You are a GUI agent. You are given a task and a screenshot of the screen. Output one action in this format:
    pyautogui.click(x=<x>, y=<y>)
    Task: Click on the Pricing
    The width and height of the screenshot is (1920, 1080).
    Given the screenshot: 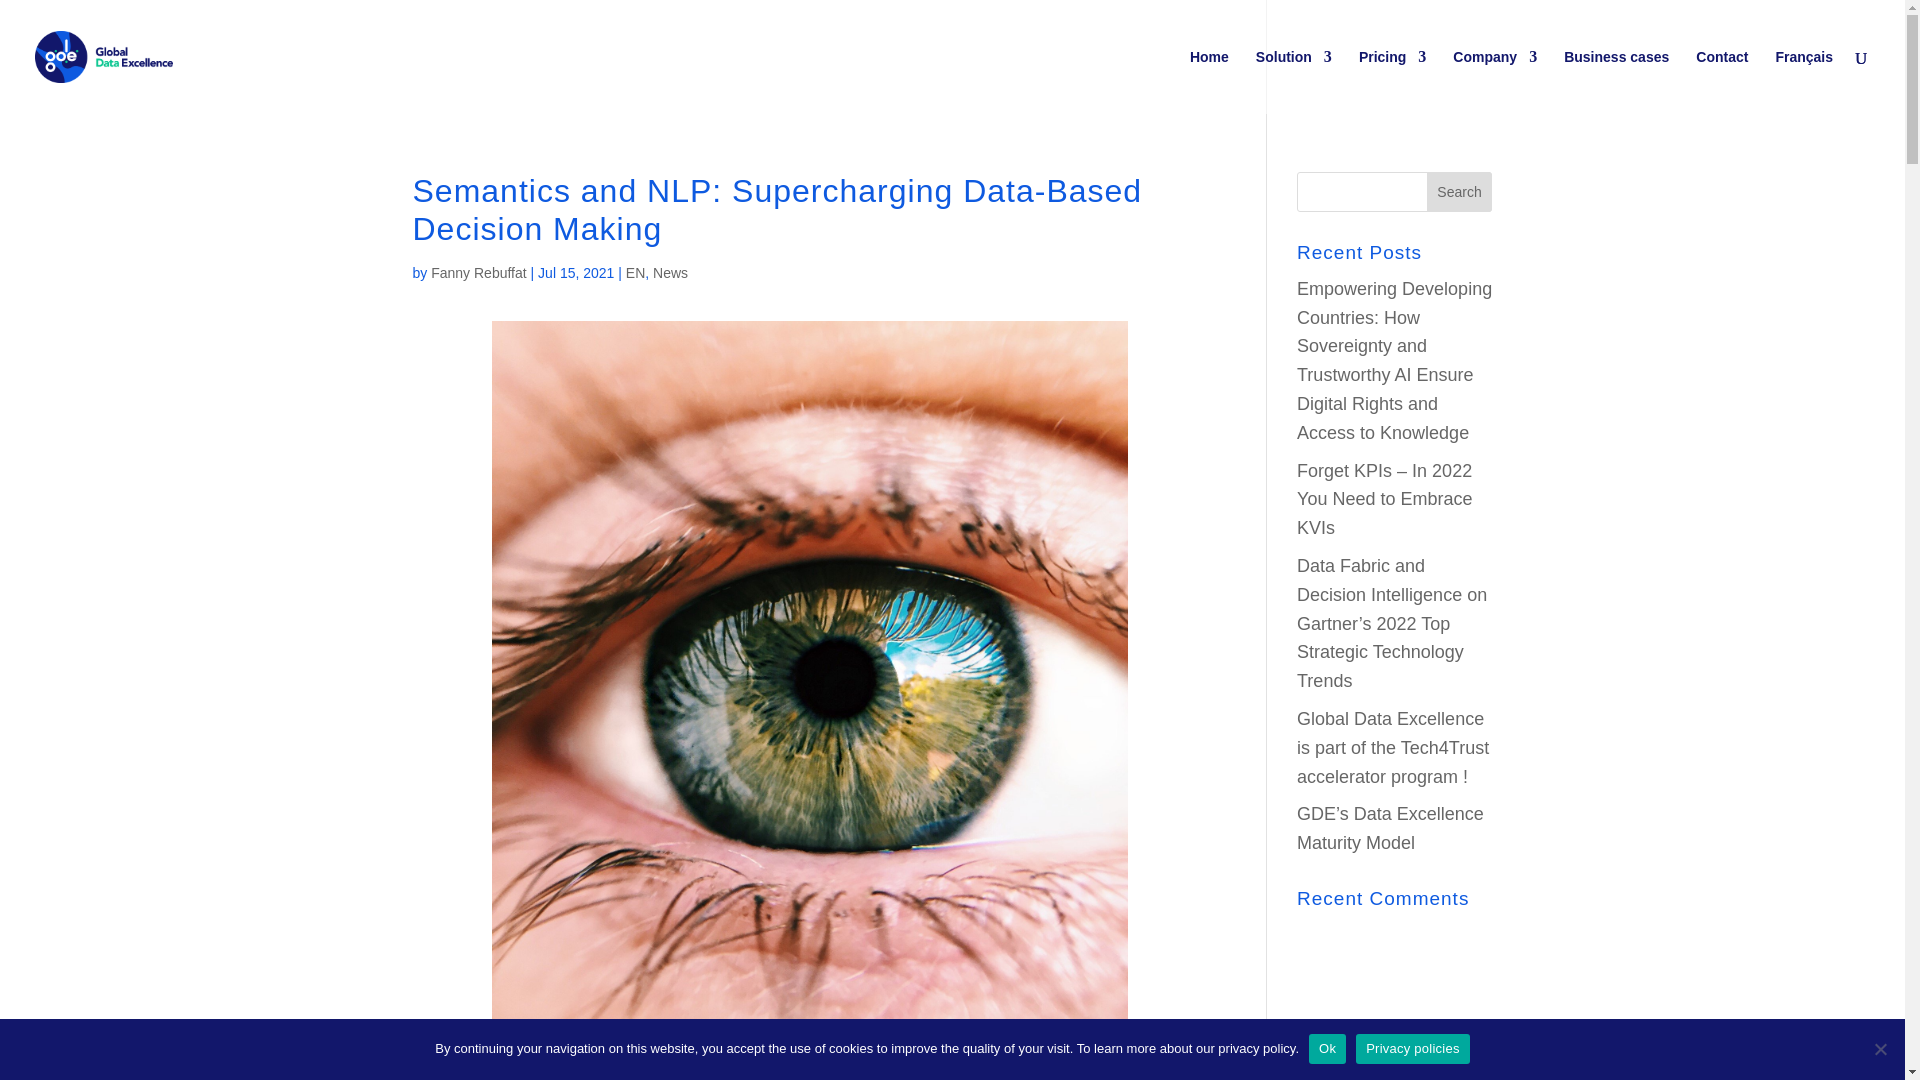 What is the action you would take?
    pyautogui.click(x=1392, y=82)
    